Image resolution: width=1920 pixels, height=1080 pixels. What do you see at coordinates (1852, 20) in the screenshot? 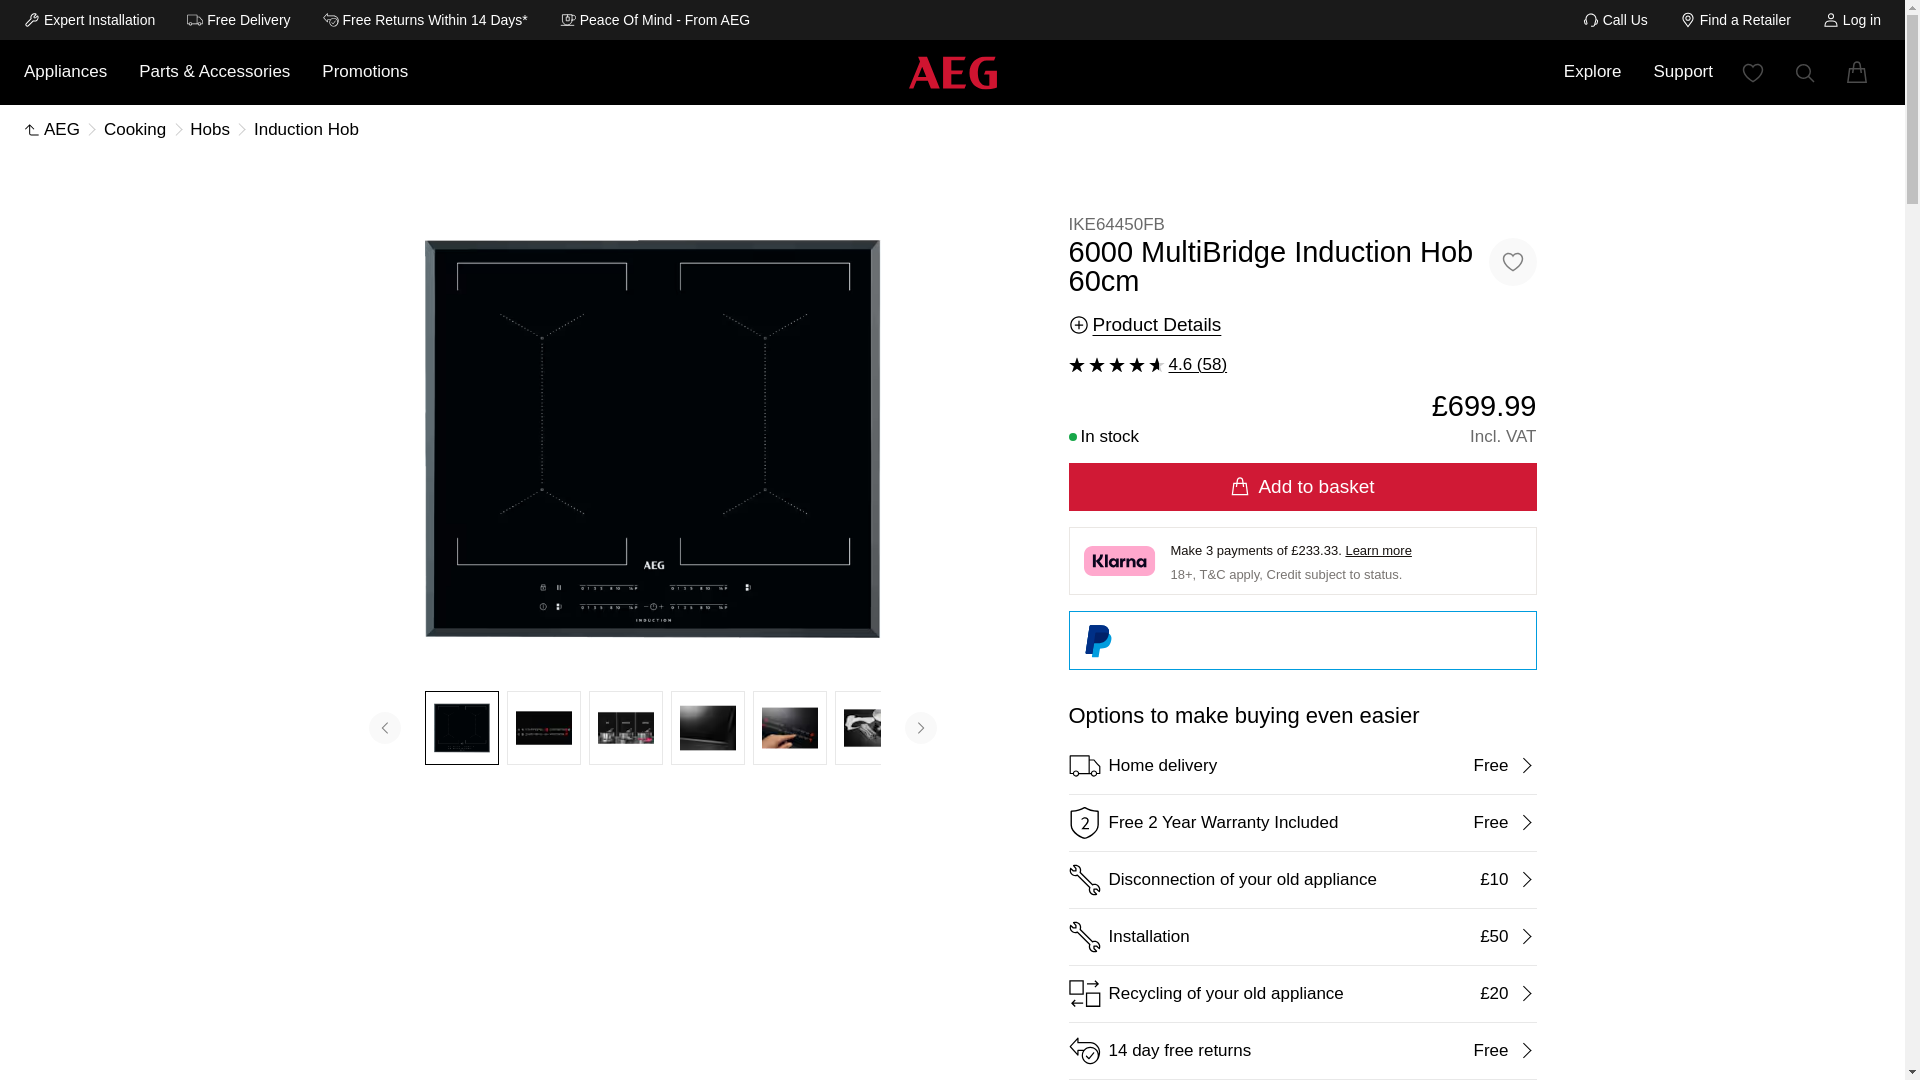
I see `Log in` at bounding box center [1852, 20].